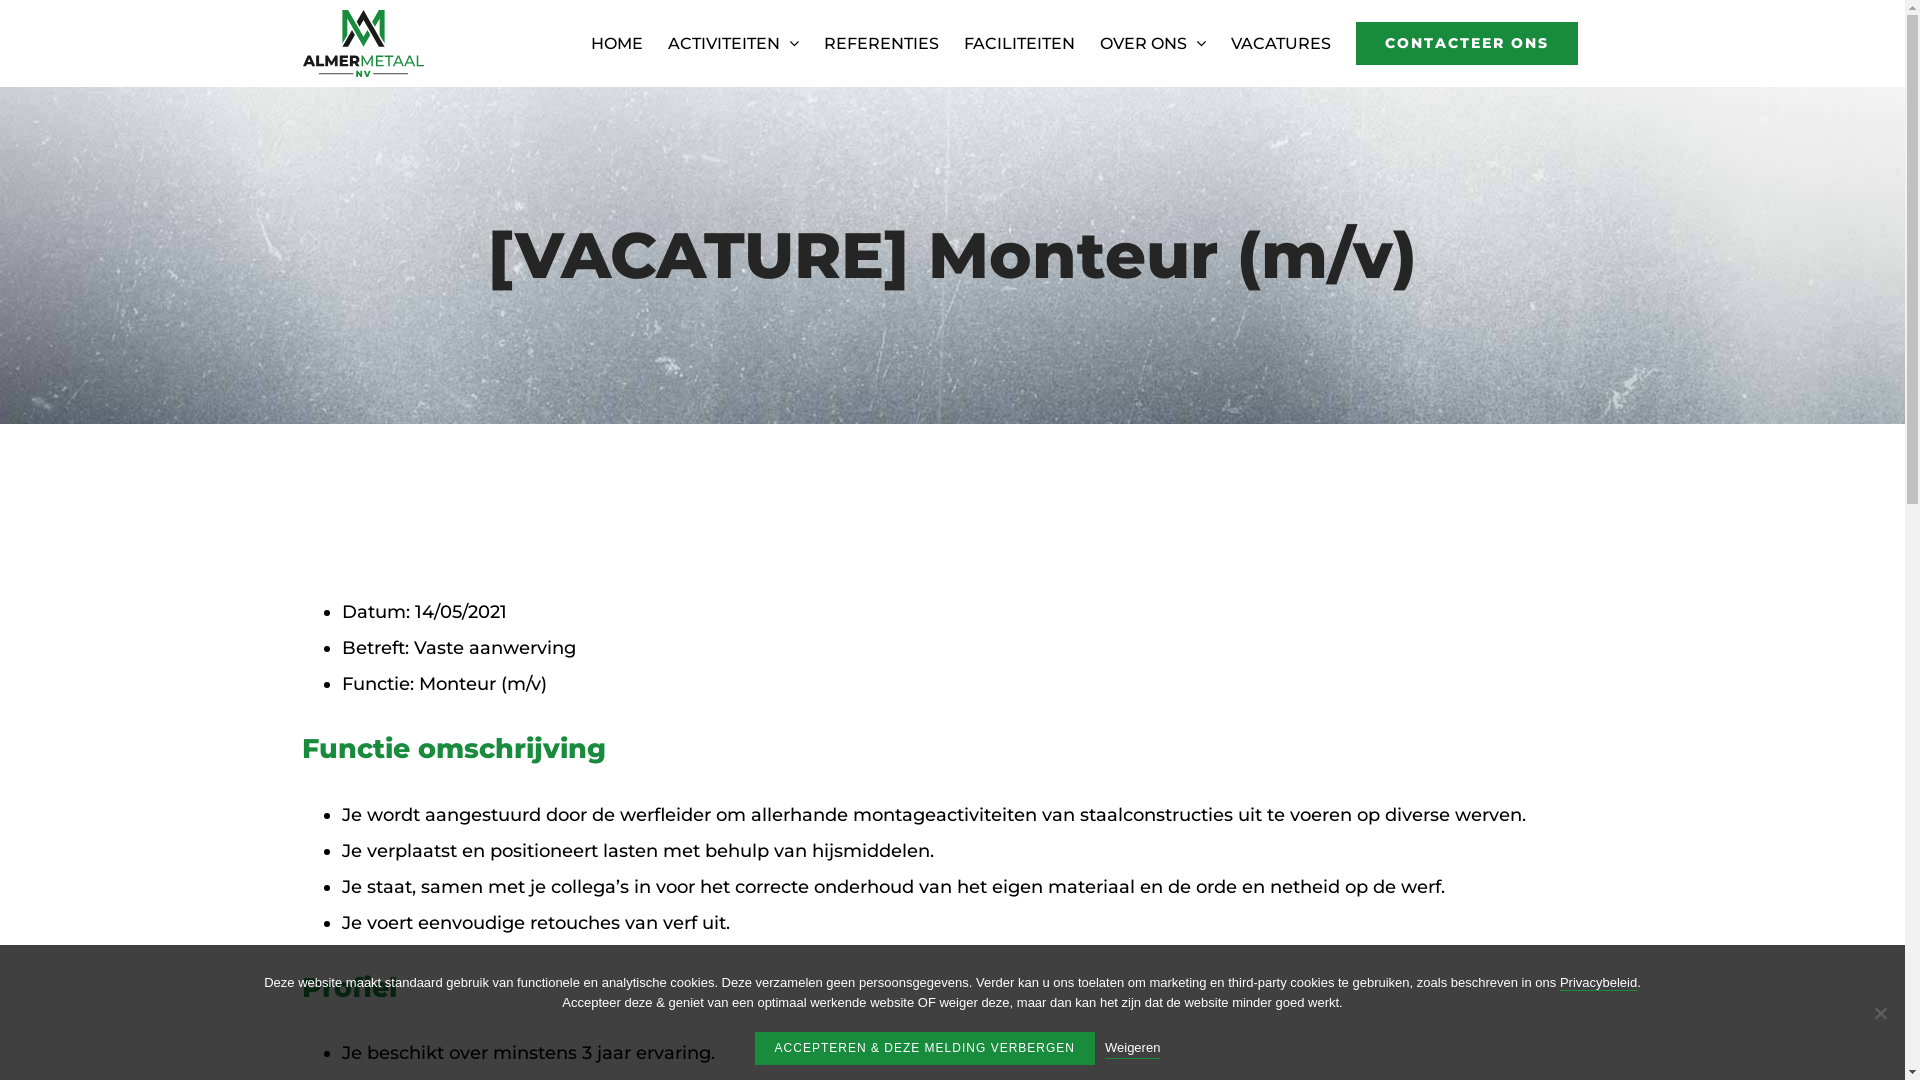  What do you see at coordinates (1153, 44) in the screenshot?
I see `OVER ONS` at bounding box center [1153, 44].